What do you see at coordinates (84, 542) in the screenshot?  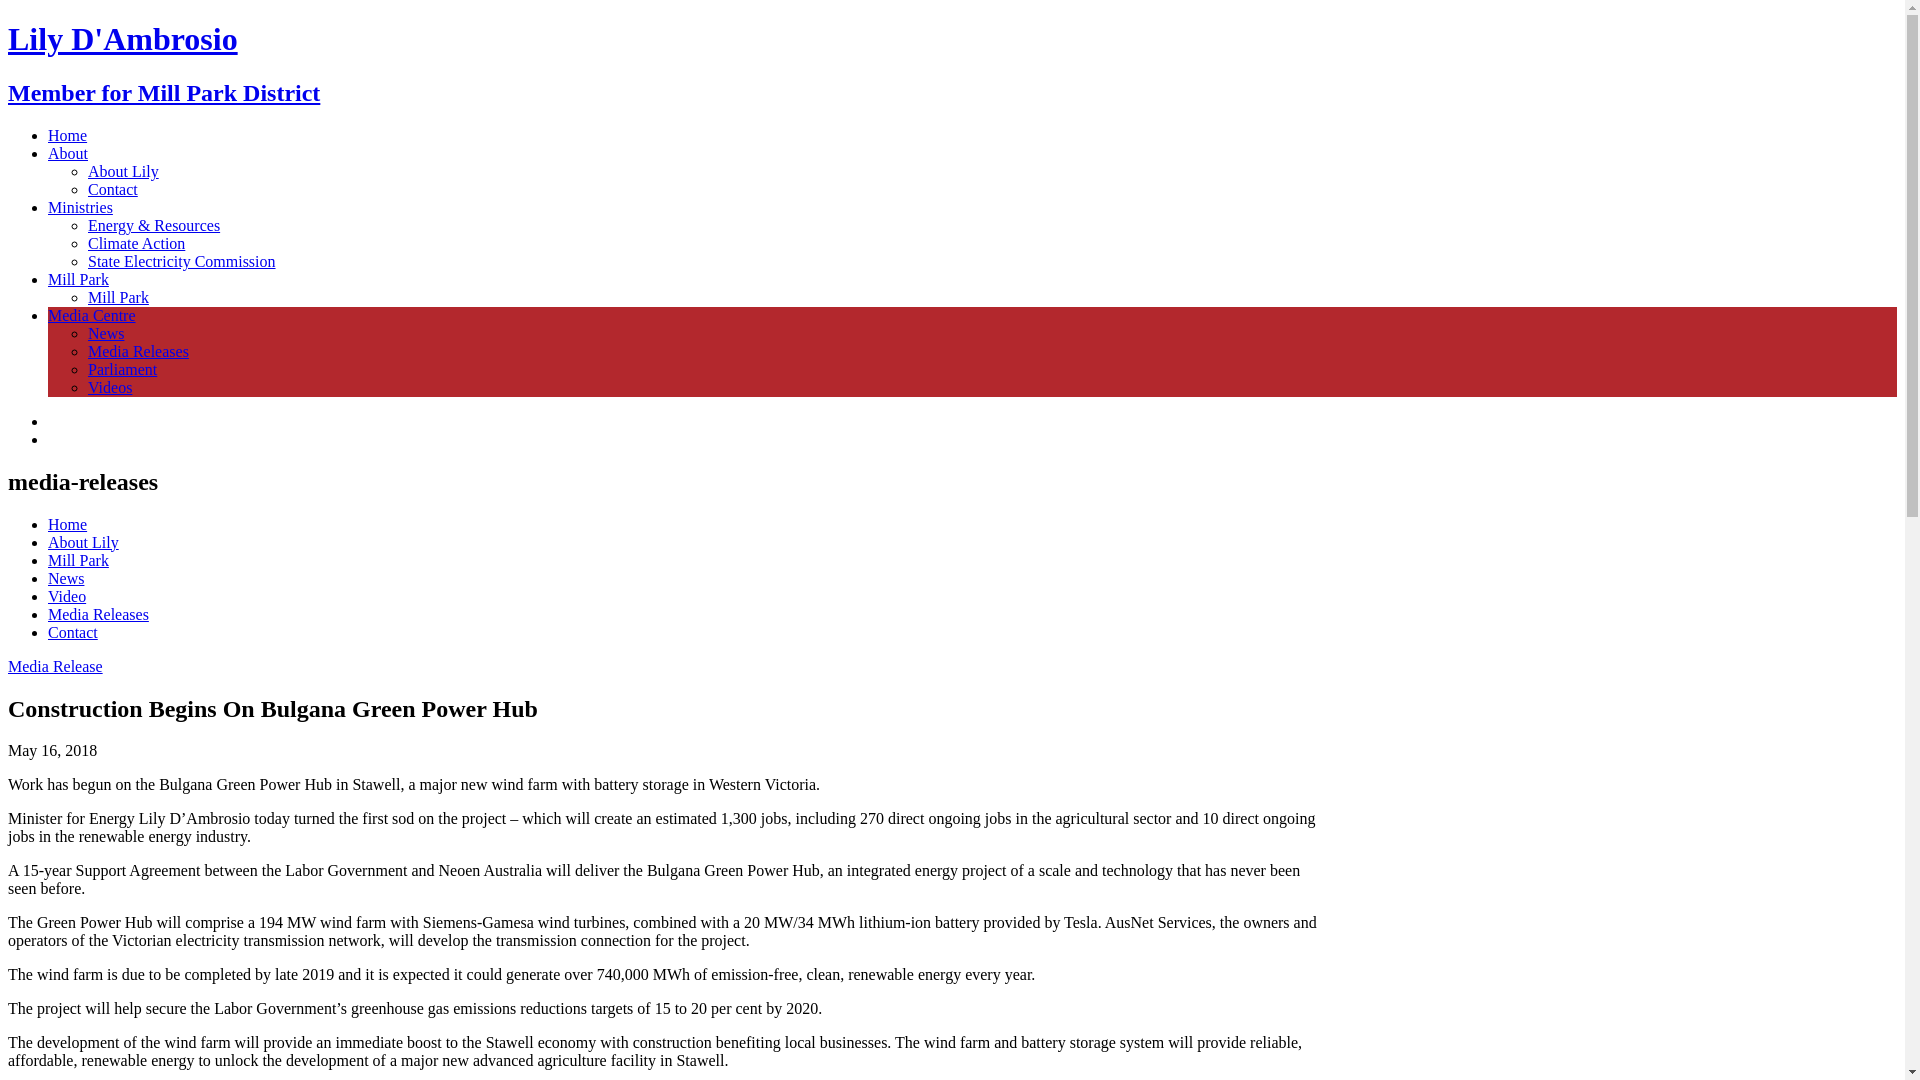 I see `About Lily` at bounding box center [84, 542].